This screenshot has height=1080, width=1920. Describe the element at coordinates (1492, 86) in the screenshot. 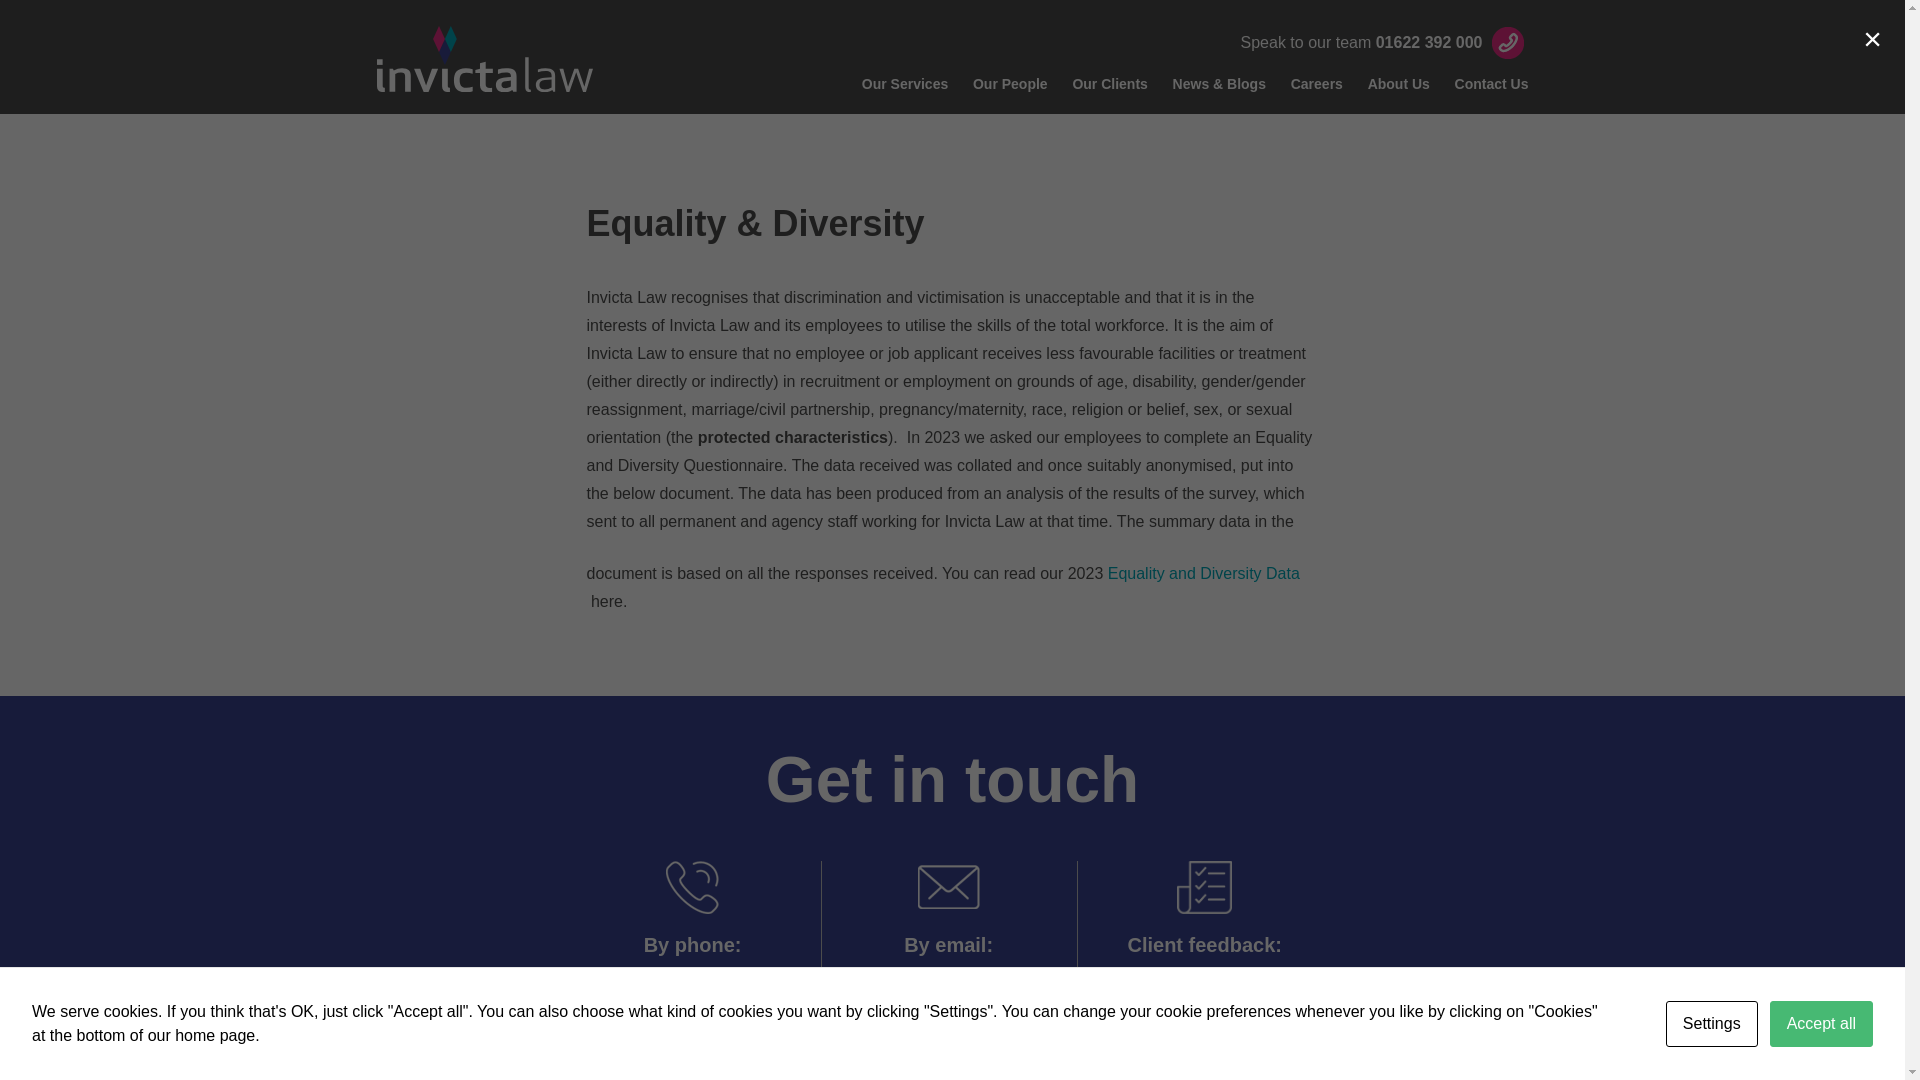

I see `Contact Us` at that location.